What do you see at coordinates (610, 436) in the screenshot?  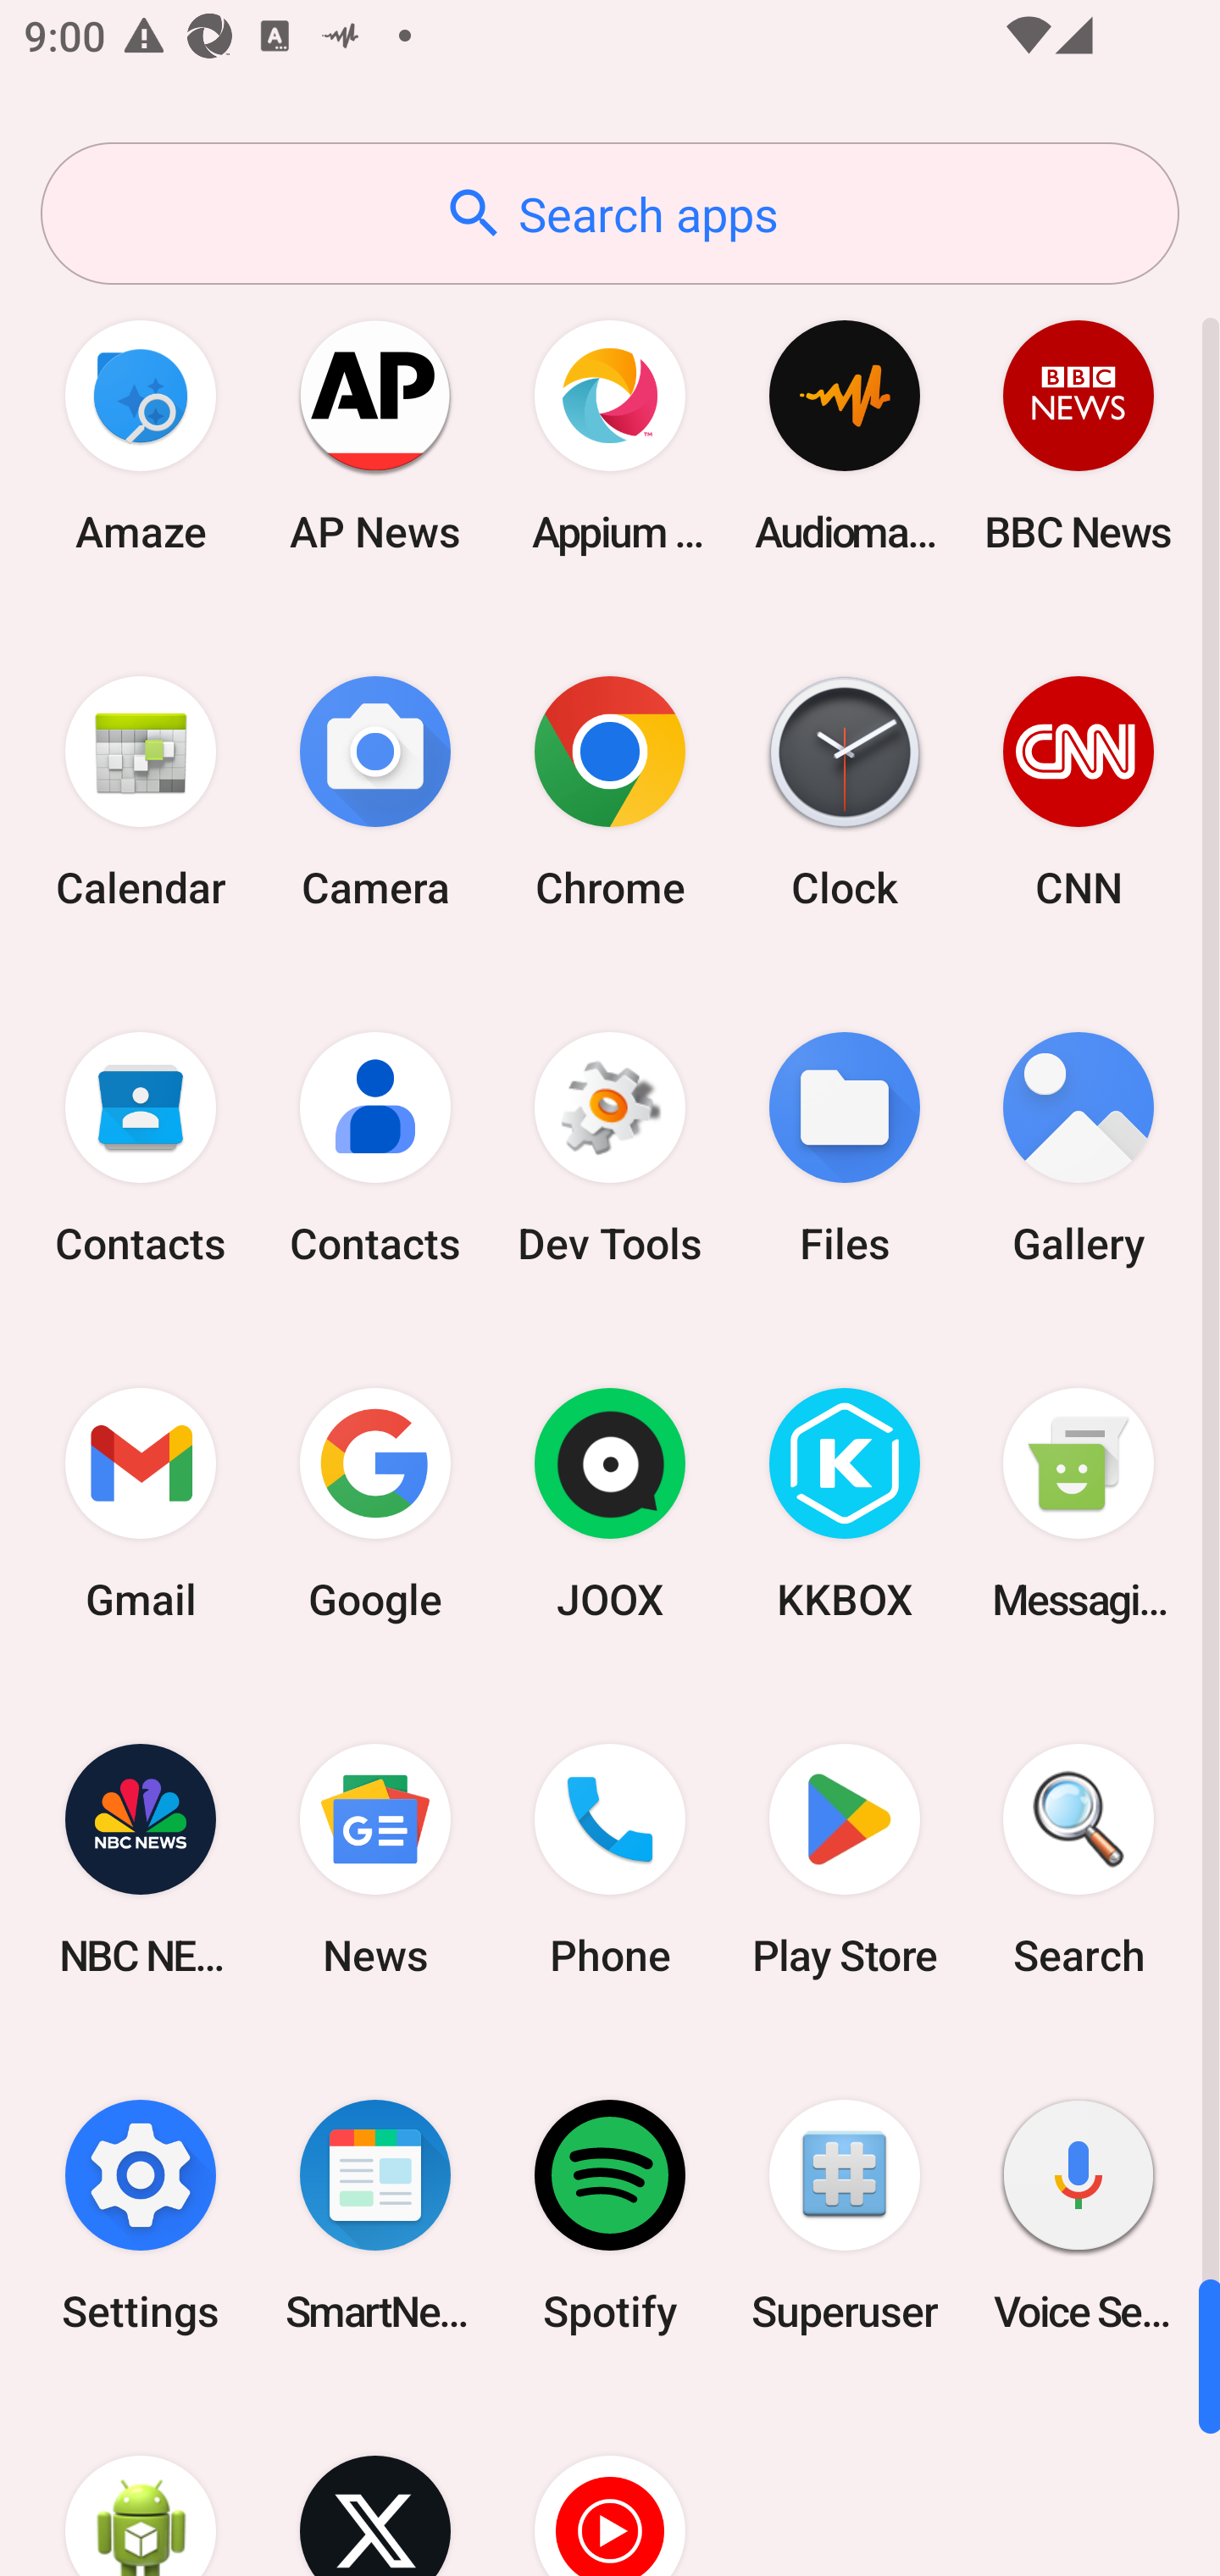 I see `Appium Settings` at bounding box center [610, 436].